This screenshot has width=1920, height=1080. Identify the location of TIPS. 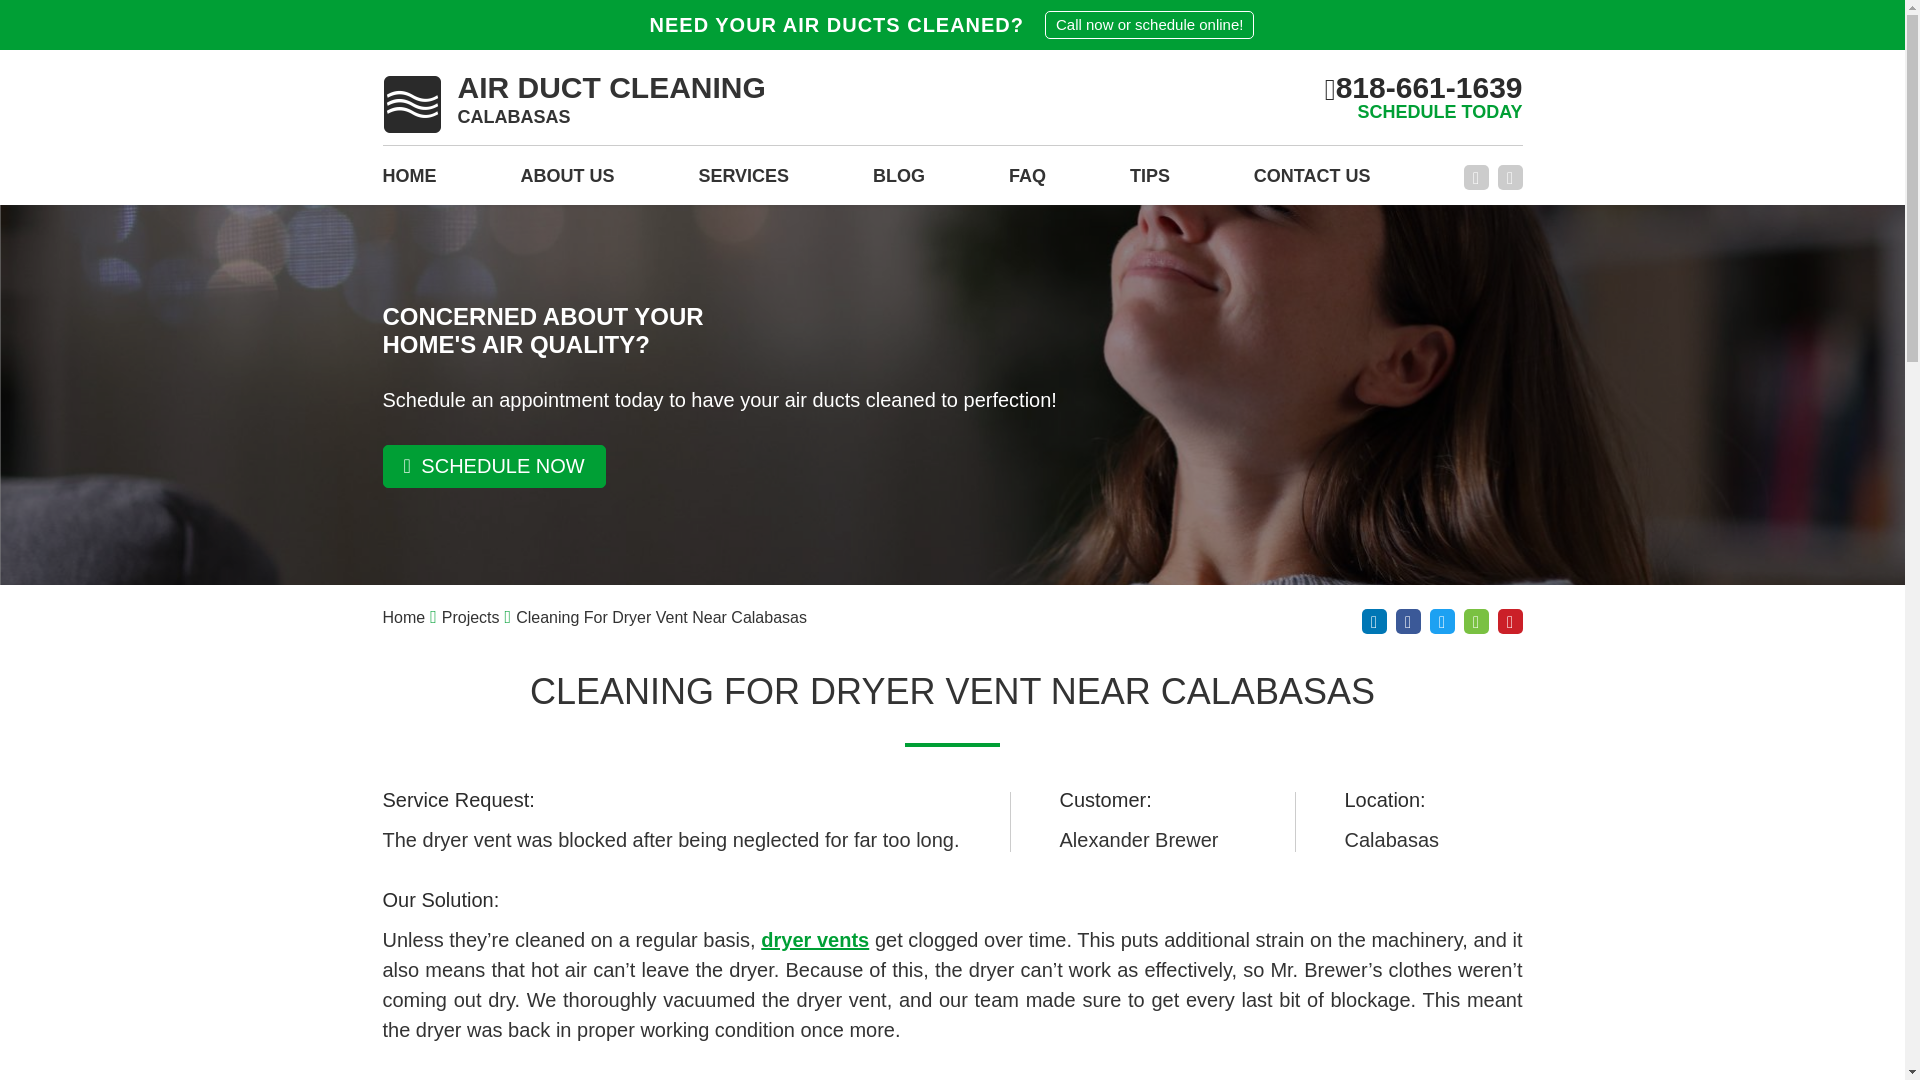
(1150, 182).